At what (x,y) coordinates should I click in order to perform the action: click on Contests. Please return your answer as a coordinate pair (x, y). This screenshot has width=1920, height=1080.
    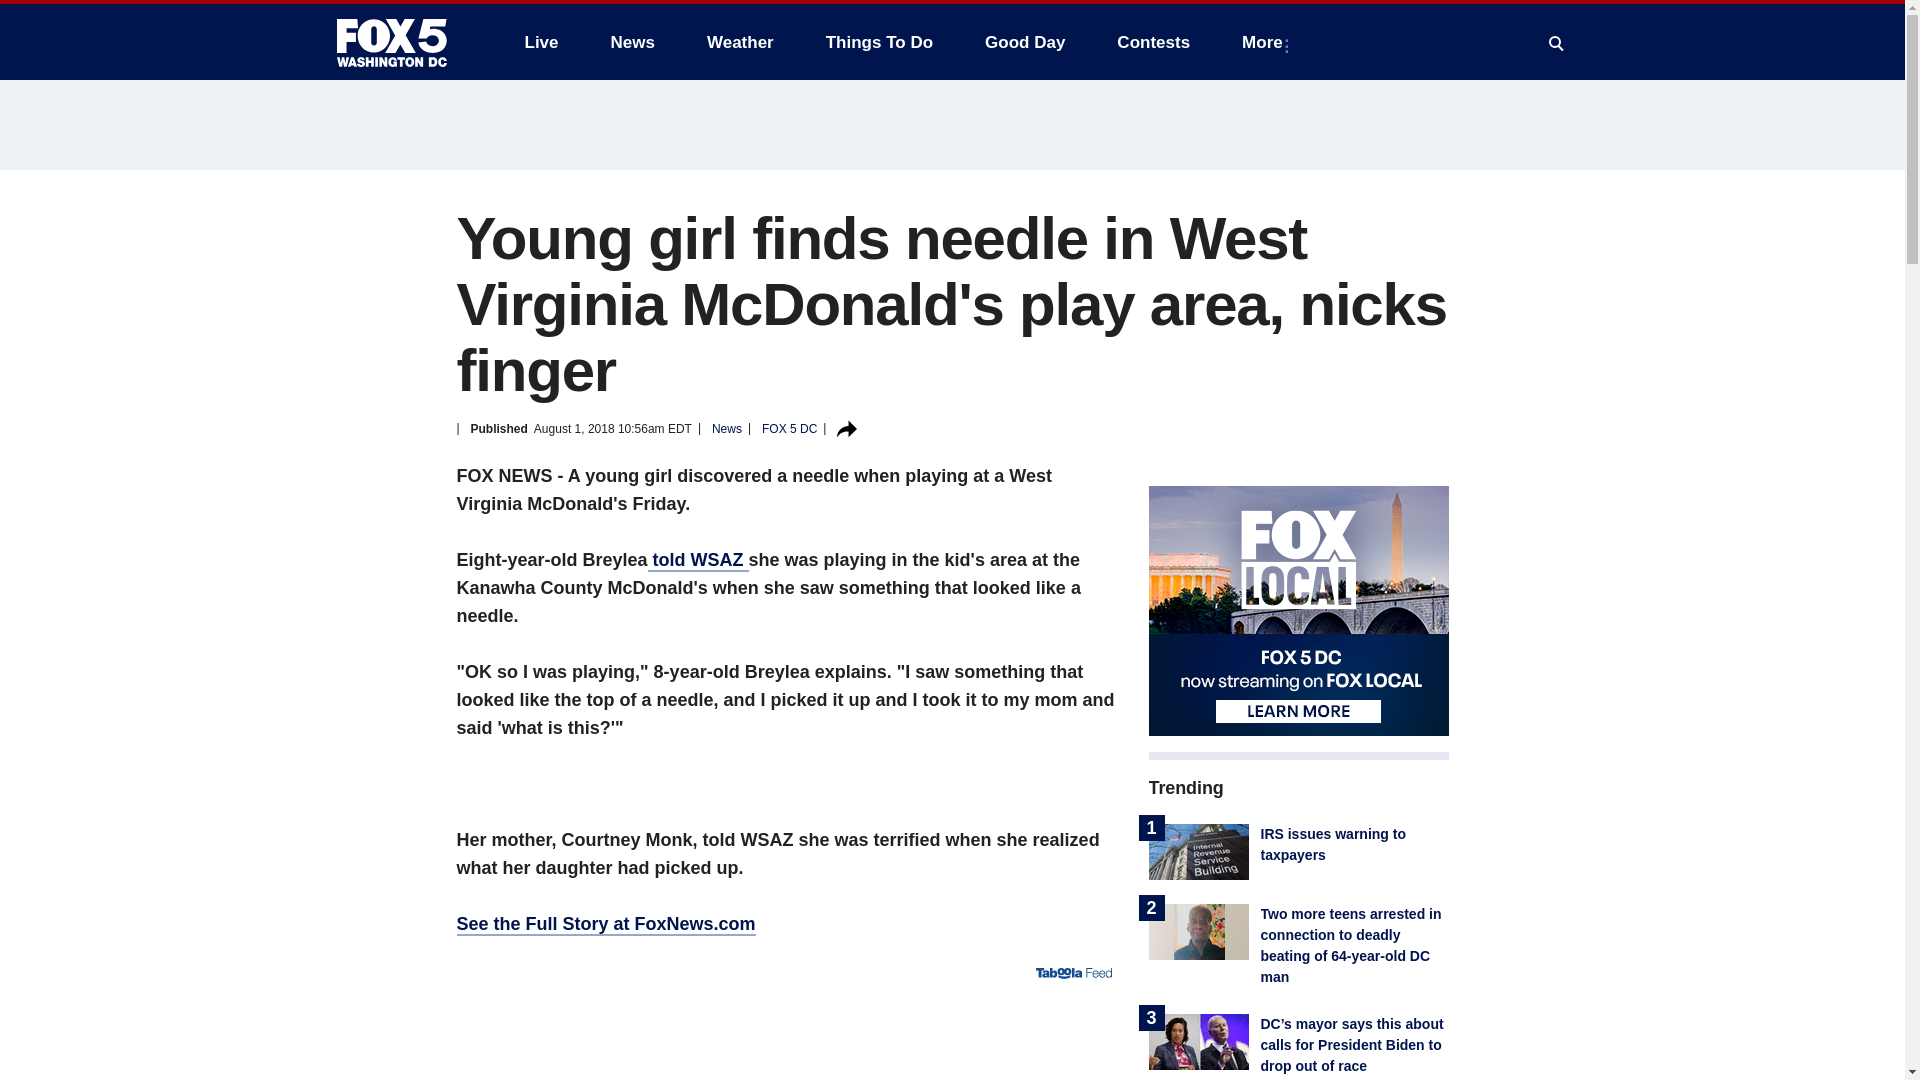
    Looking at the image, I should click on (1152, 42).